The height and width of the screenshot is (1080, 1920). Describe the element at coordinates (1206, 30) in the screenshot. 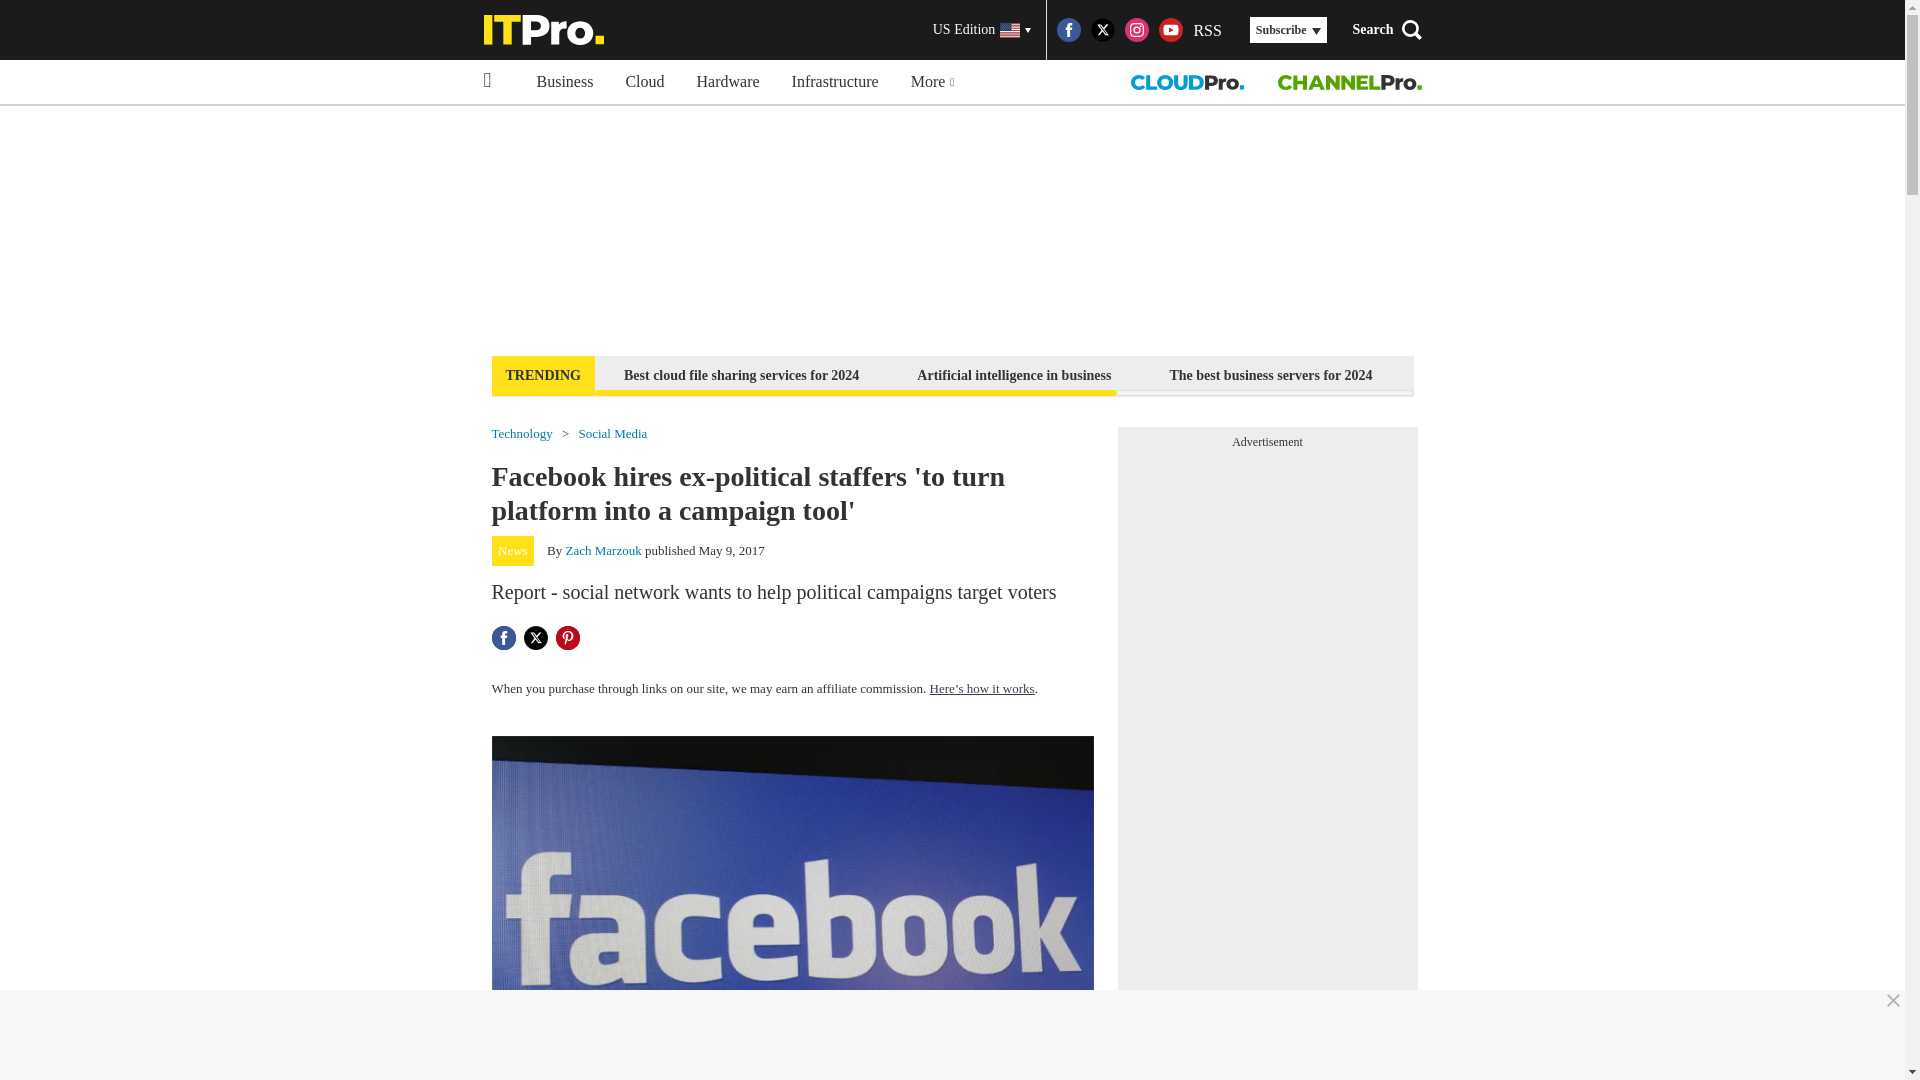

I see `RSS` at that location.